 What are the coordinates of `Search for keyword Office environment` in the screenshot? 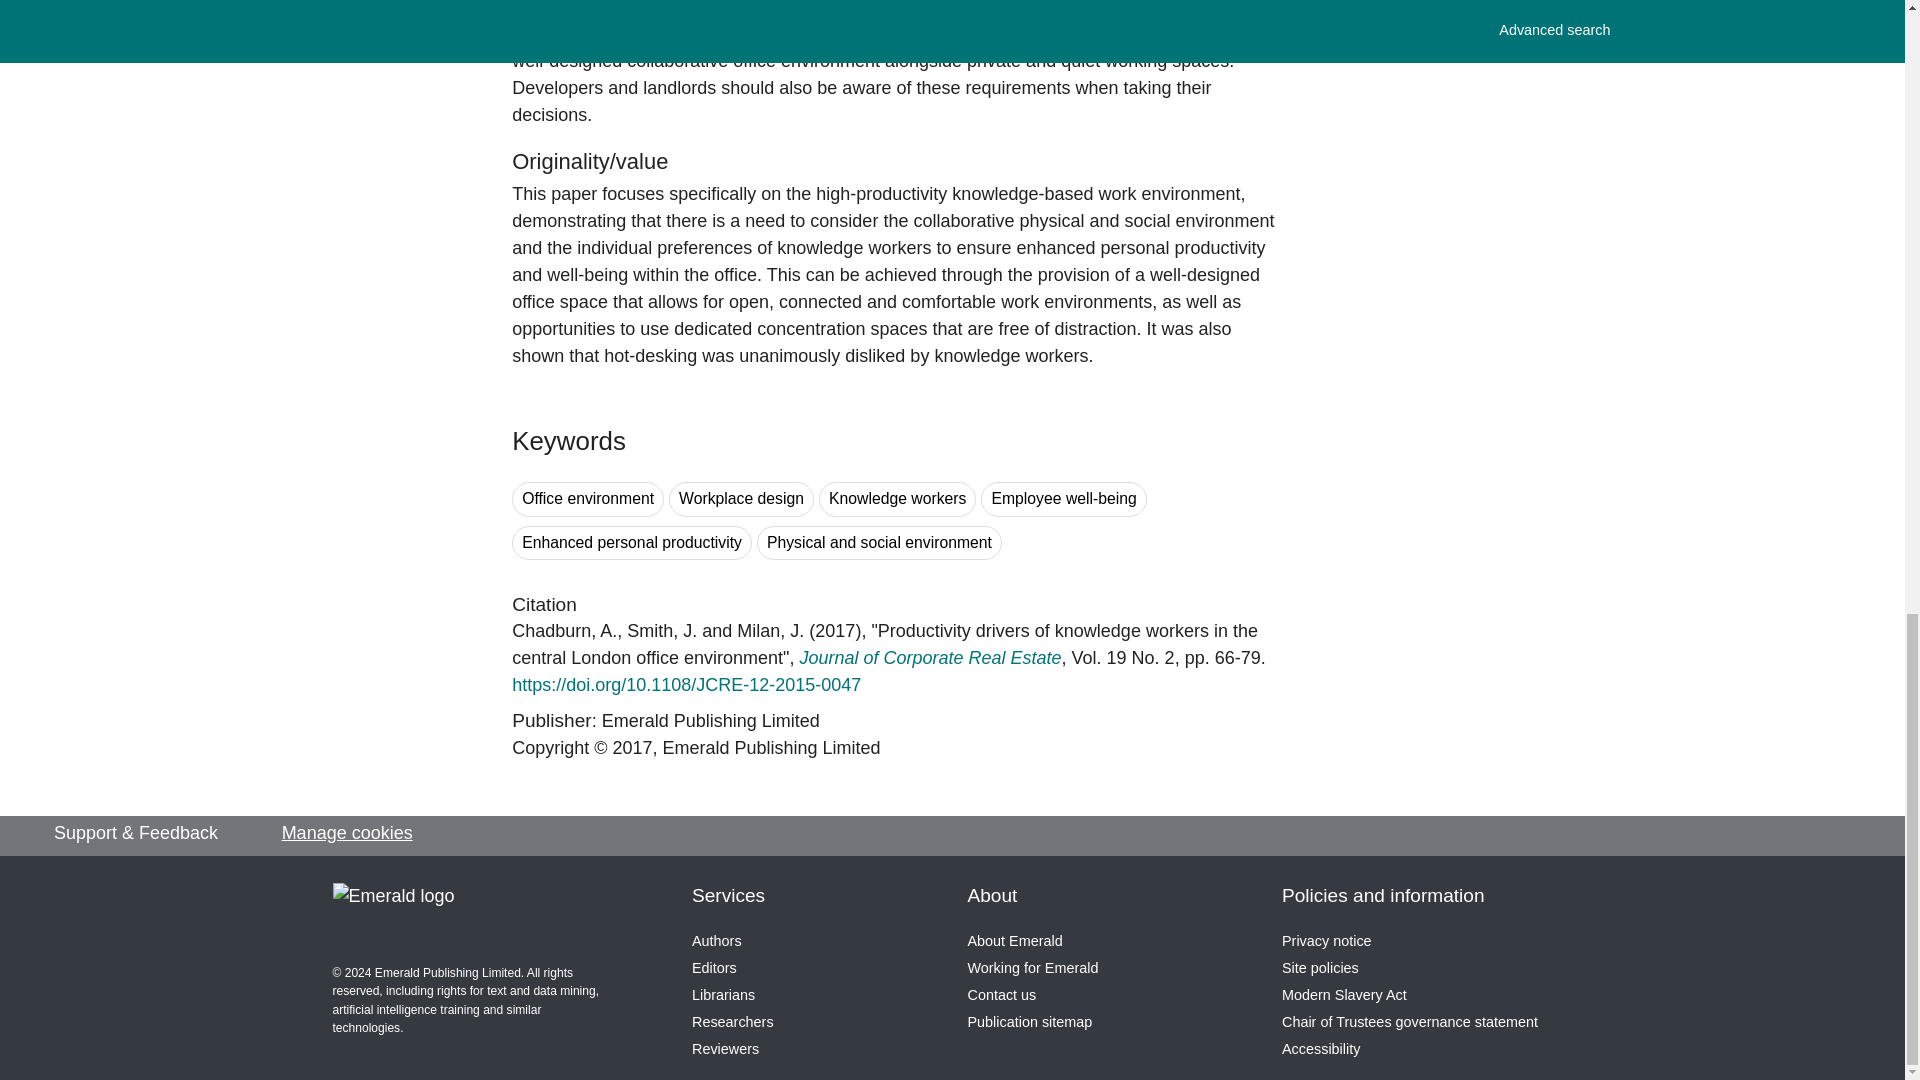 It's located at (588, 499).